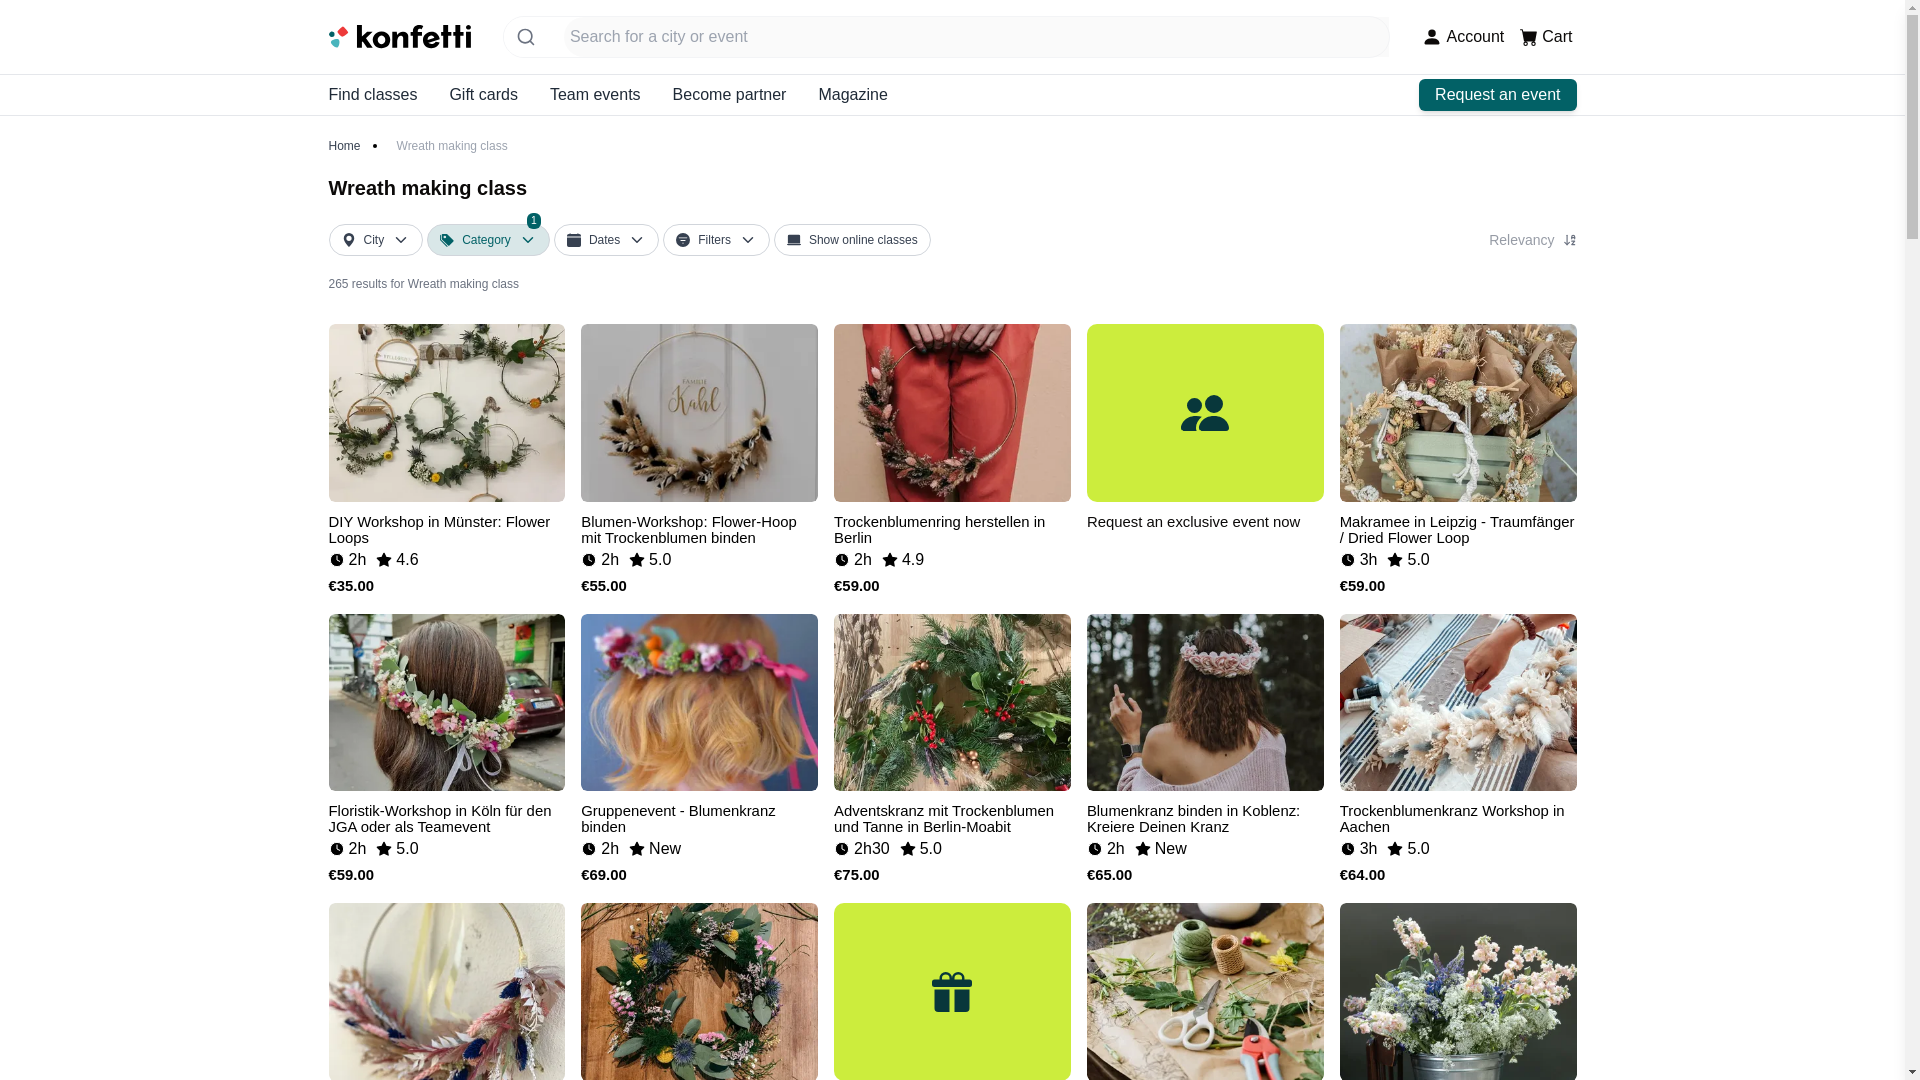 The height and width of the screenshot is (1080, 1920). What do you see at coordinates (699, 812) in the screenshot?
I see `Find classes` at bounding box center [699, 812].